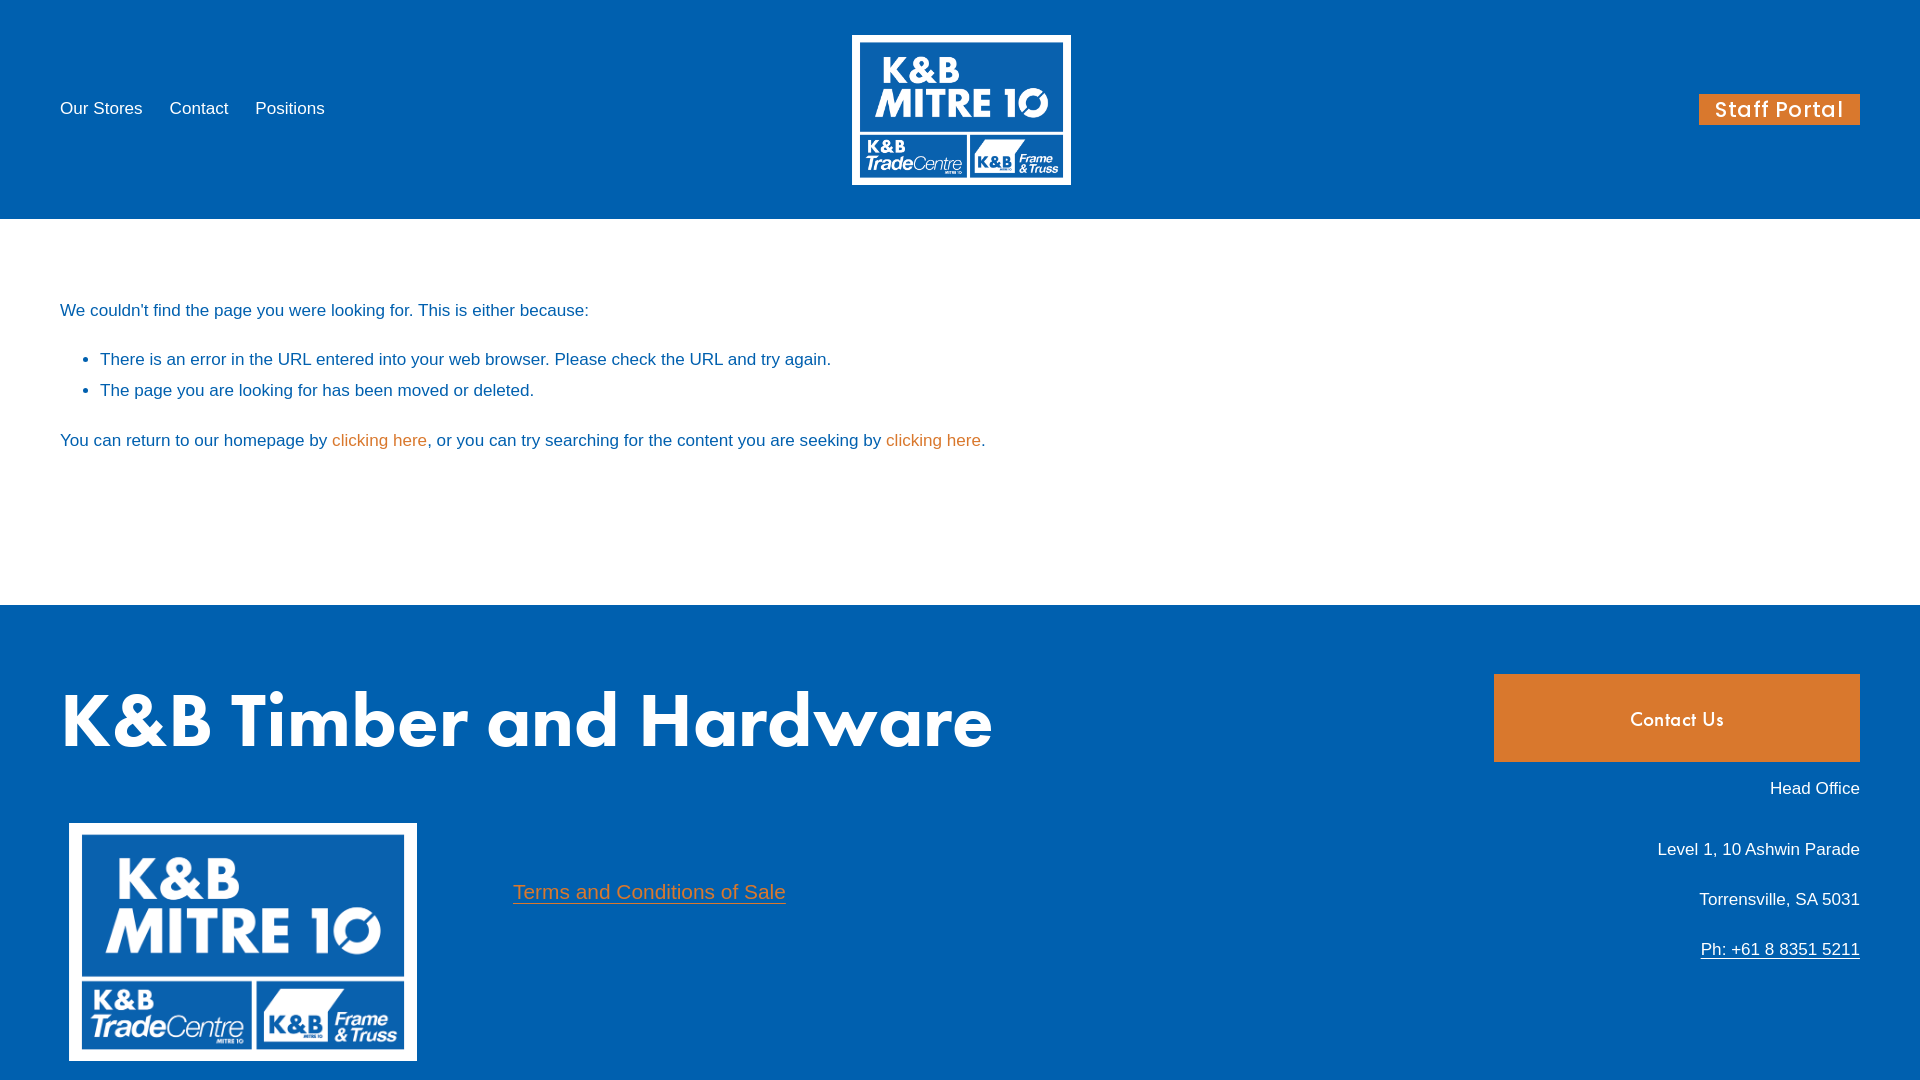  I want to click on Terms and Conditions of Sale, so click(650, 892).